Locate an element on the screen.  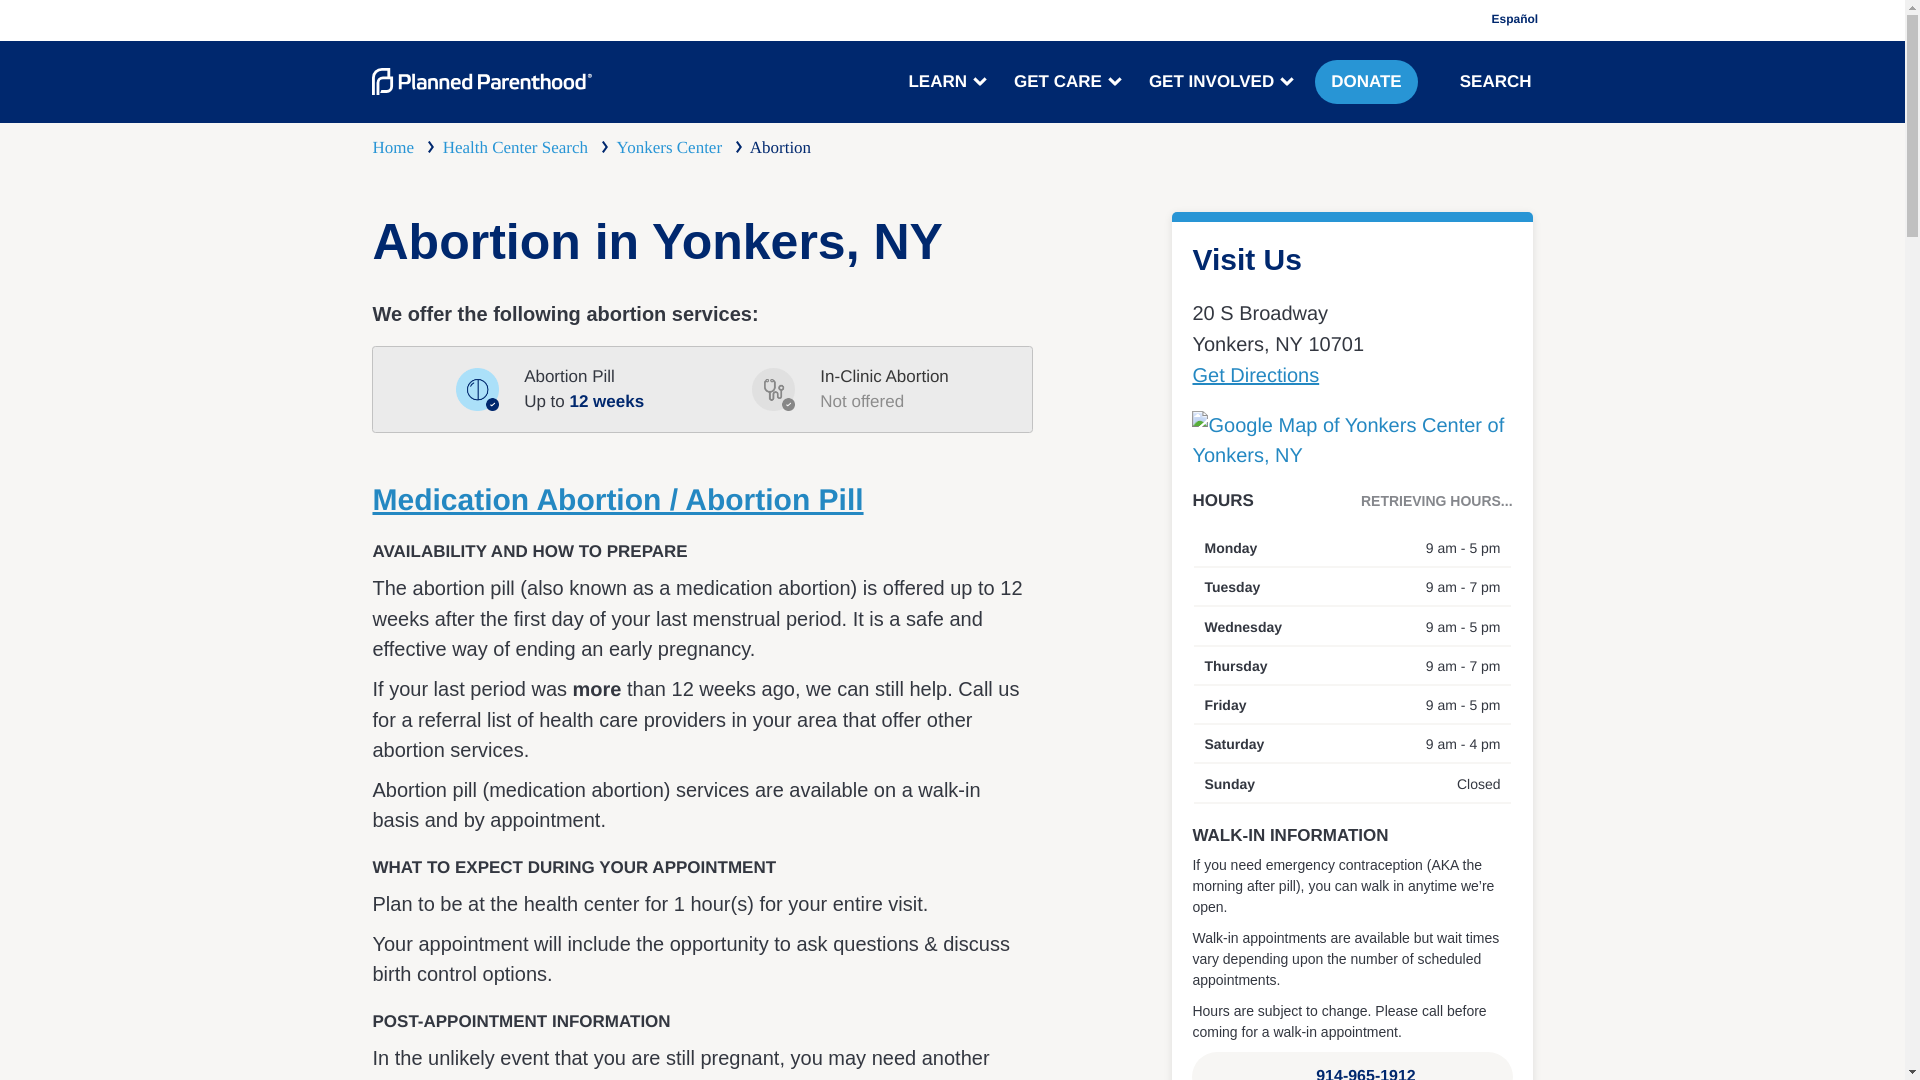
Back to home is located at coordinates (482, 82).